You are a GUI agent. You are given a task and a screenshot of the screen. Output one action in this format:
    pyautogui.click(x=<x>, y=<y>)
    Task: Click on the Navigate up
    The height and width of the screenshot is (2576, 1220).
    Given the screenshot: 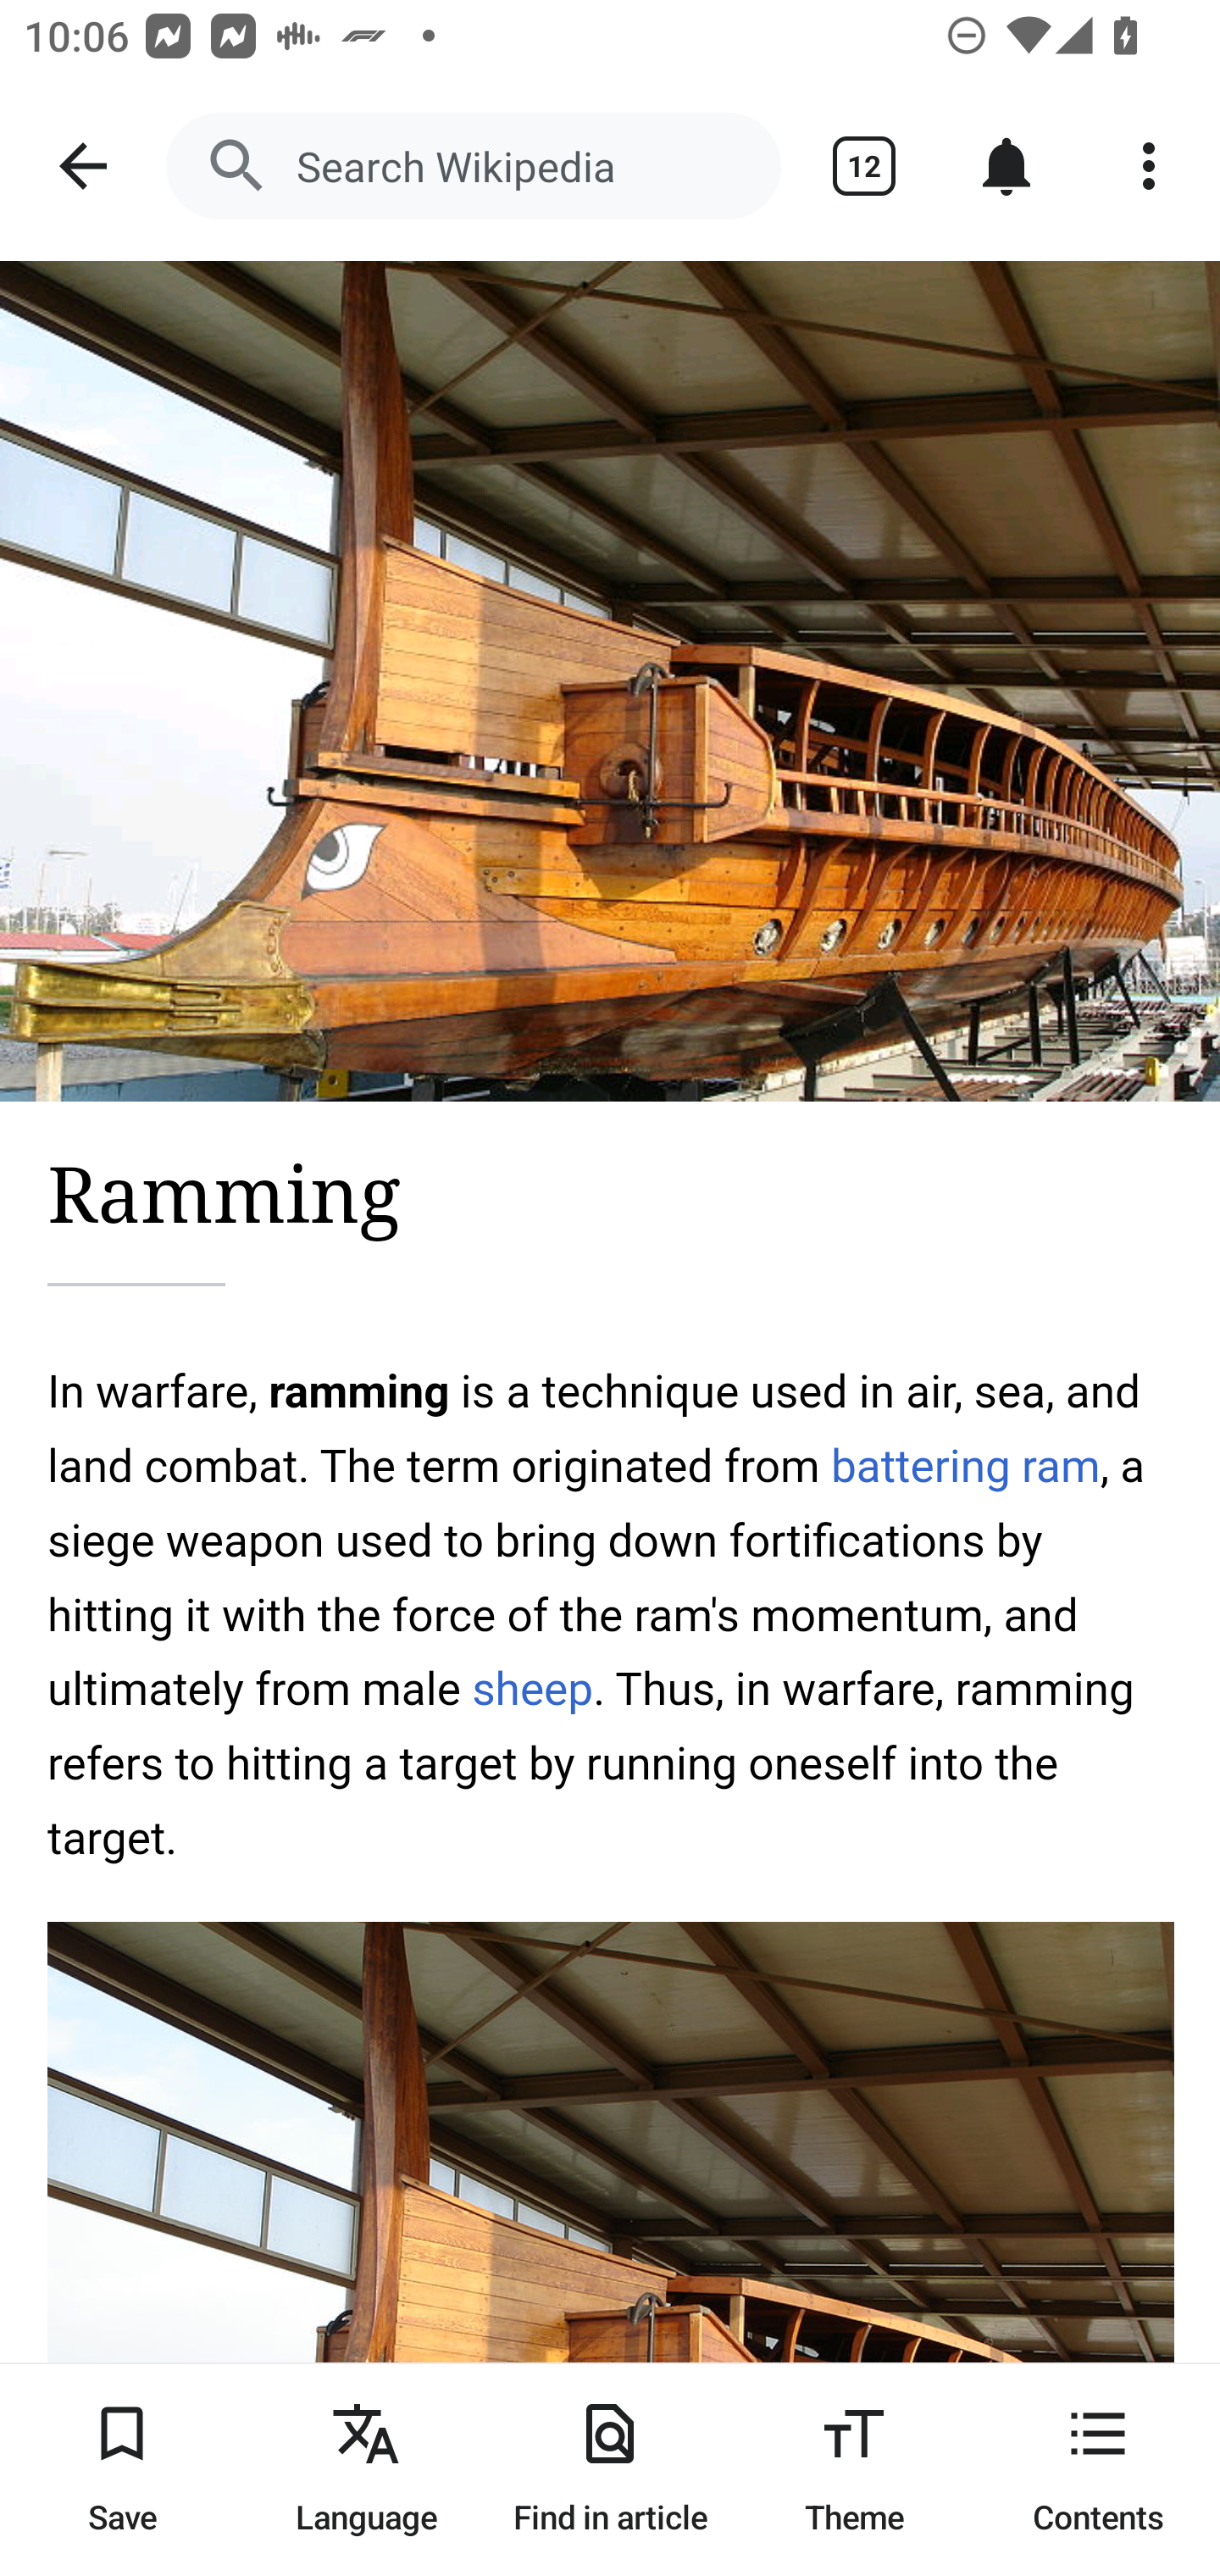 What is the action you would take?
    pyautogui.click(x=83, y=166)
    